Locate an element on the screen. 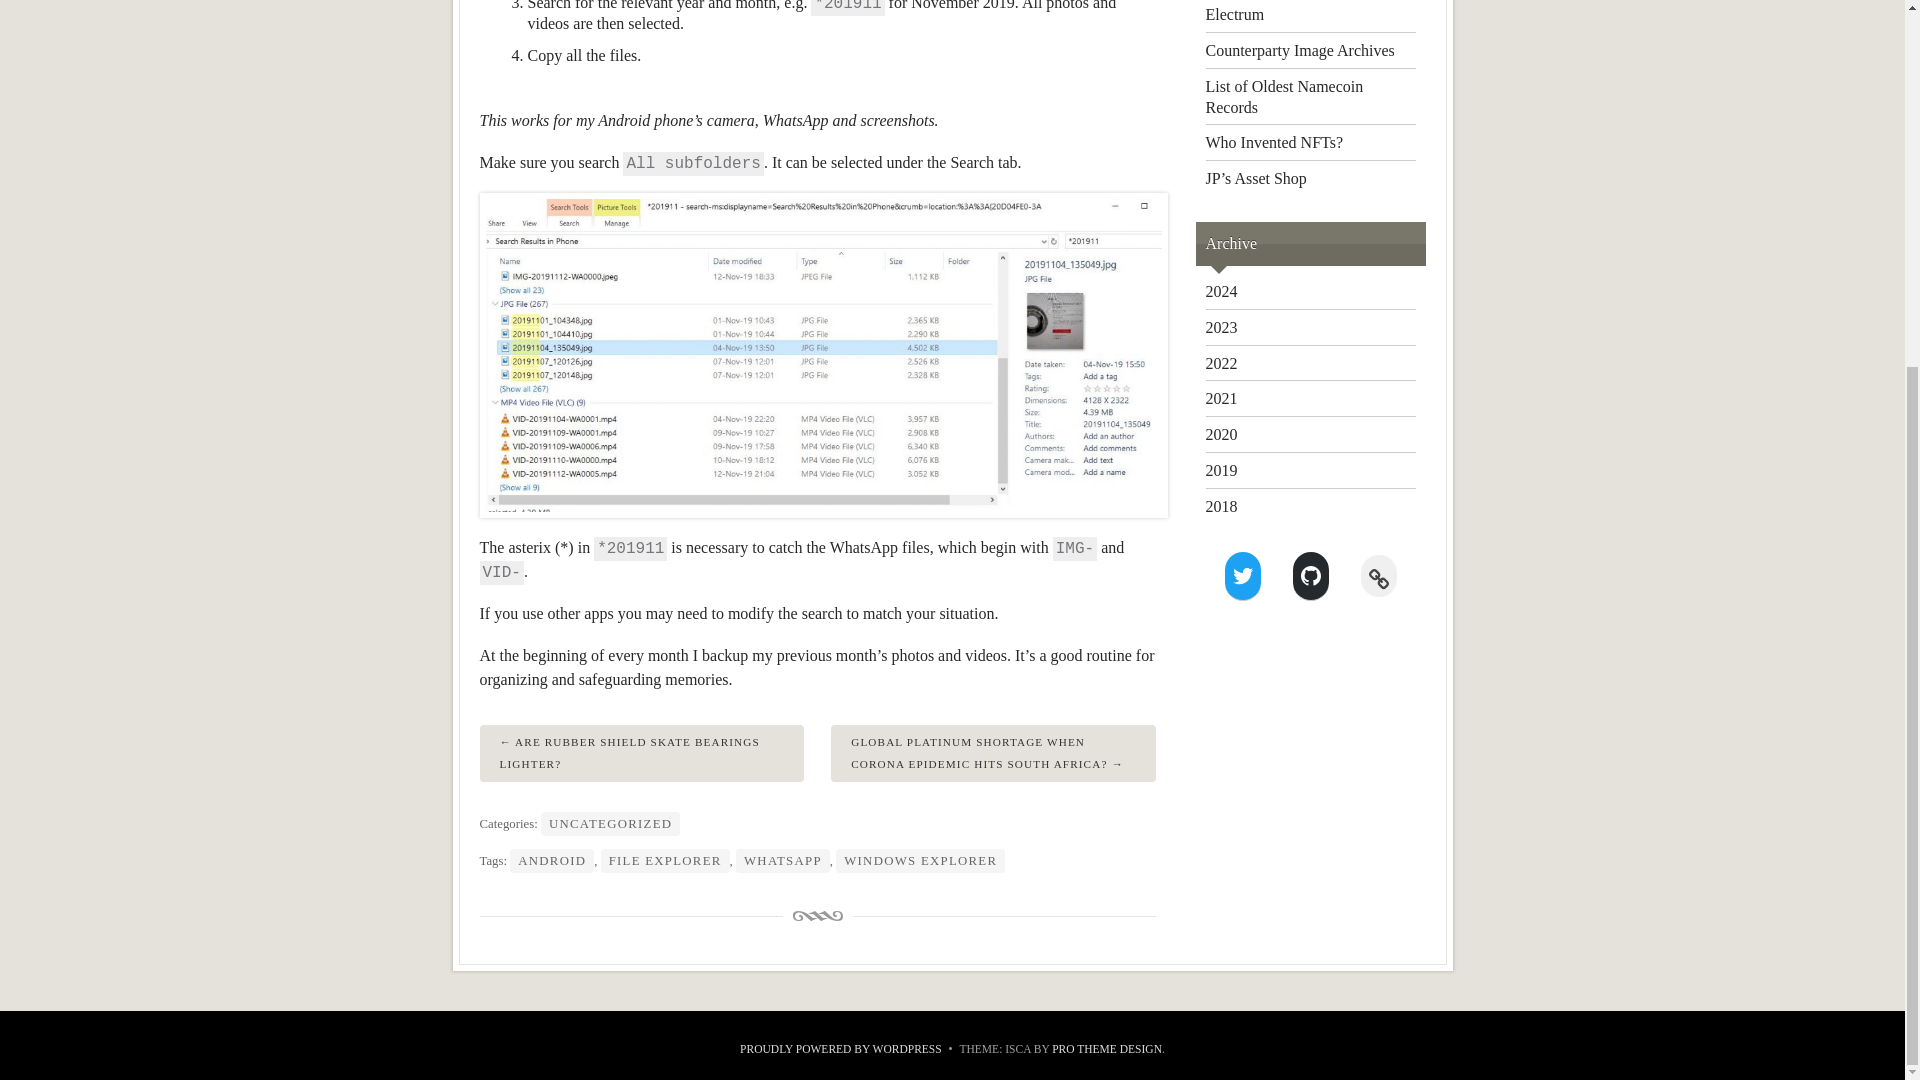  OLGA STAMP Minter for Electrum is located at coordinates (1290, 11).